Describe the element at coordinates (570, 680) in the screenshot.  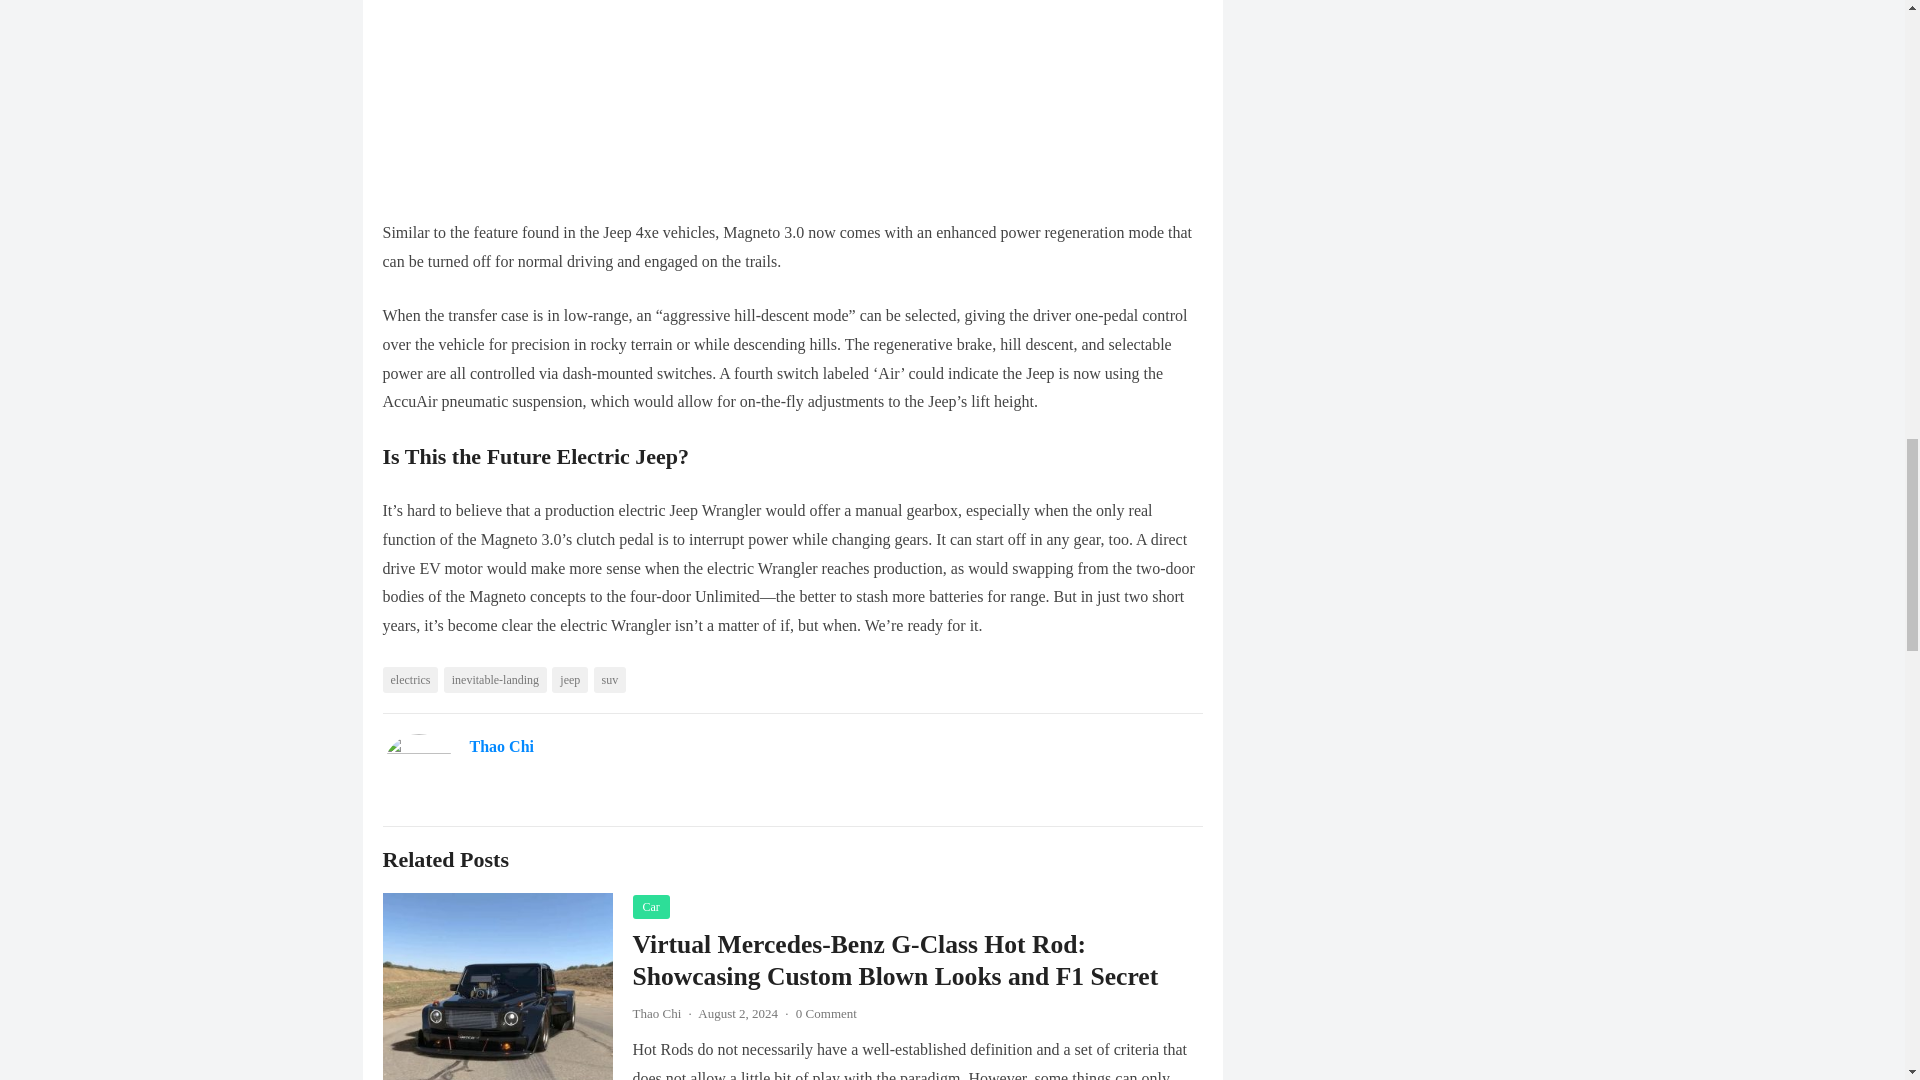
I see `jeep` at that location.